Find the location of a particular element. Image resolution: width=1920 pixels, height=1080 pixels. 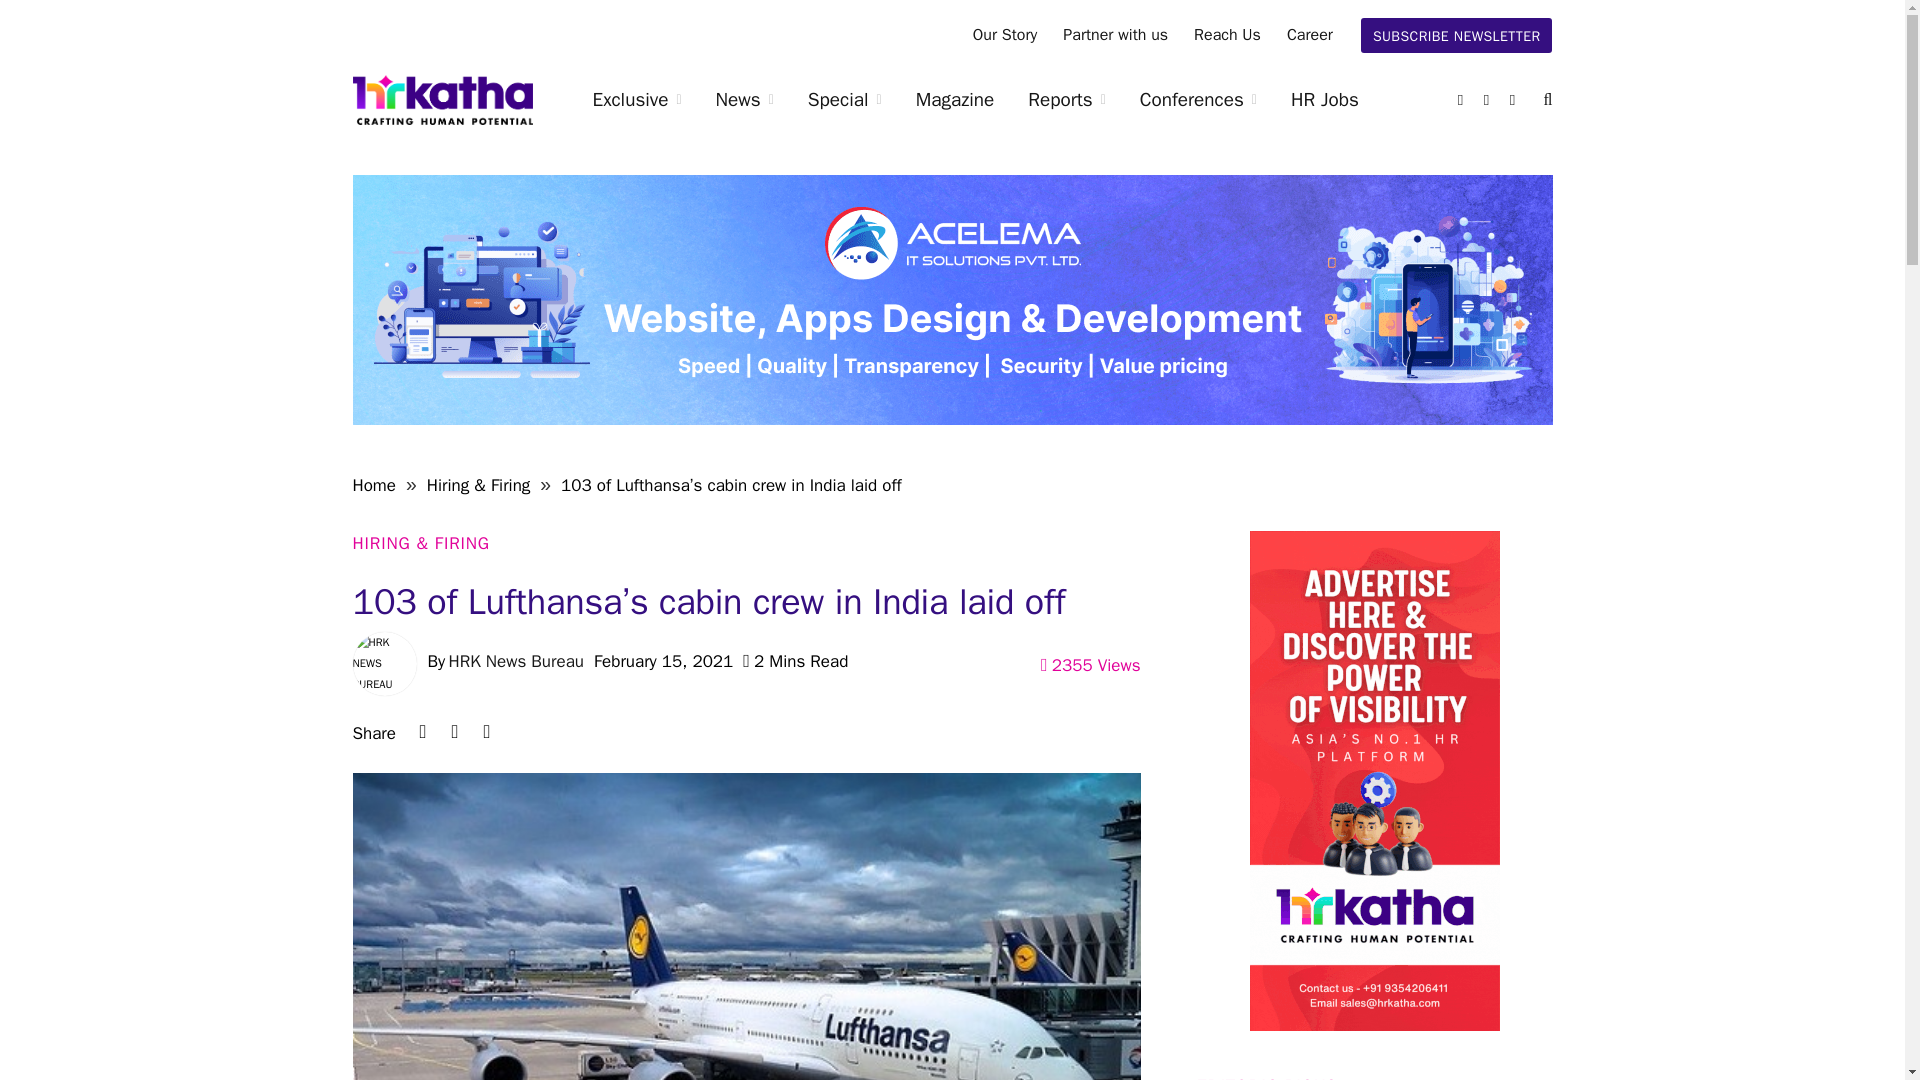

Special is located at coordinates (844, 100).